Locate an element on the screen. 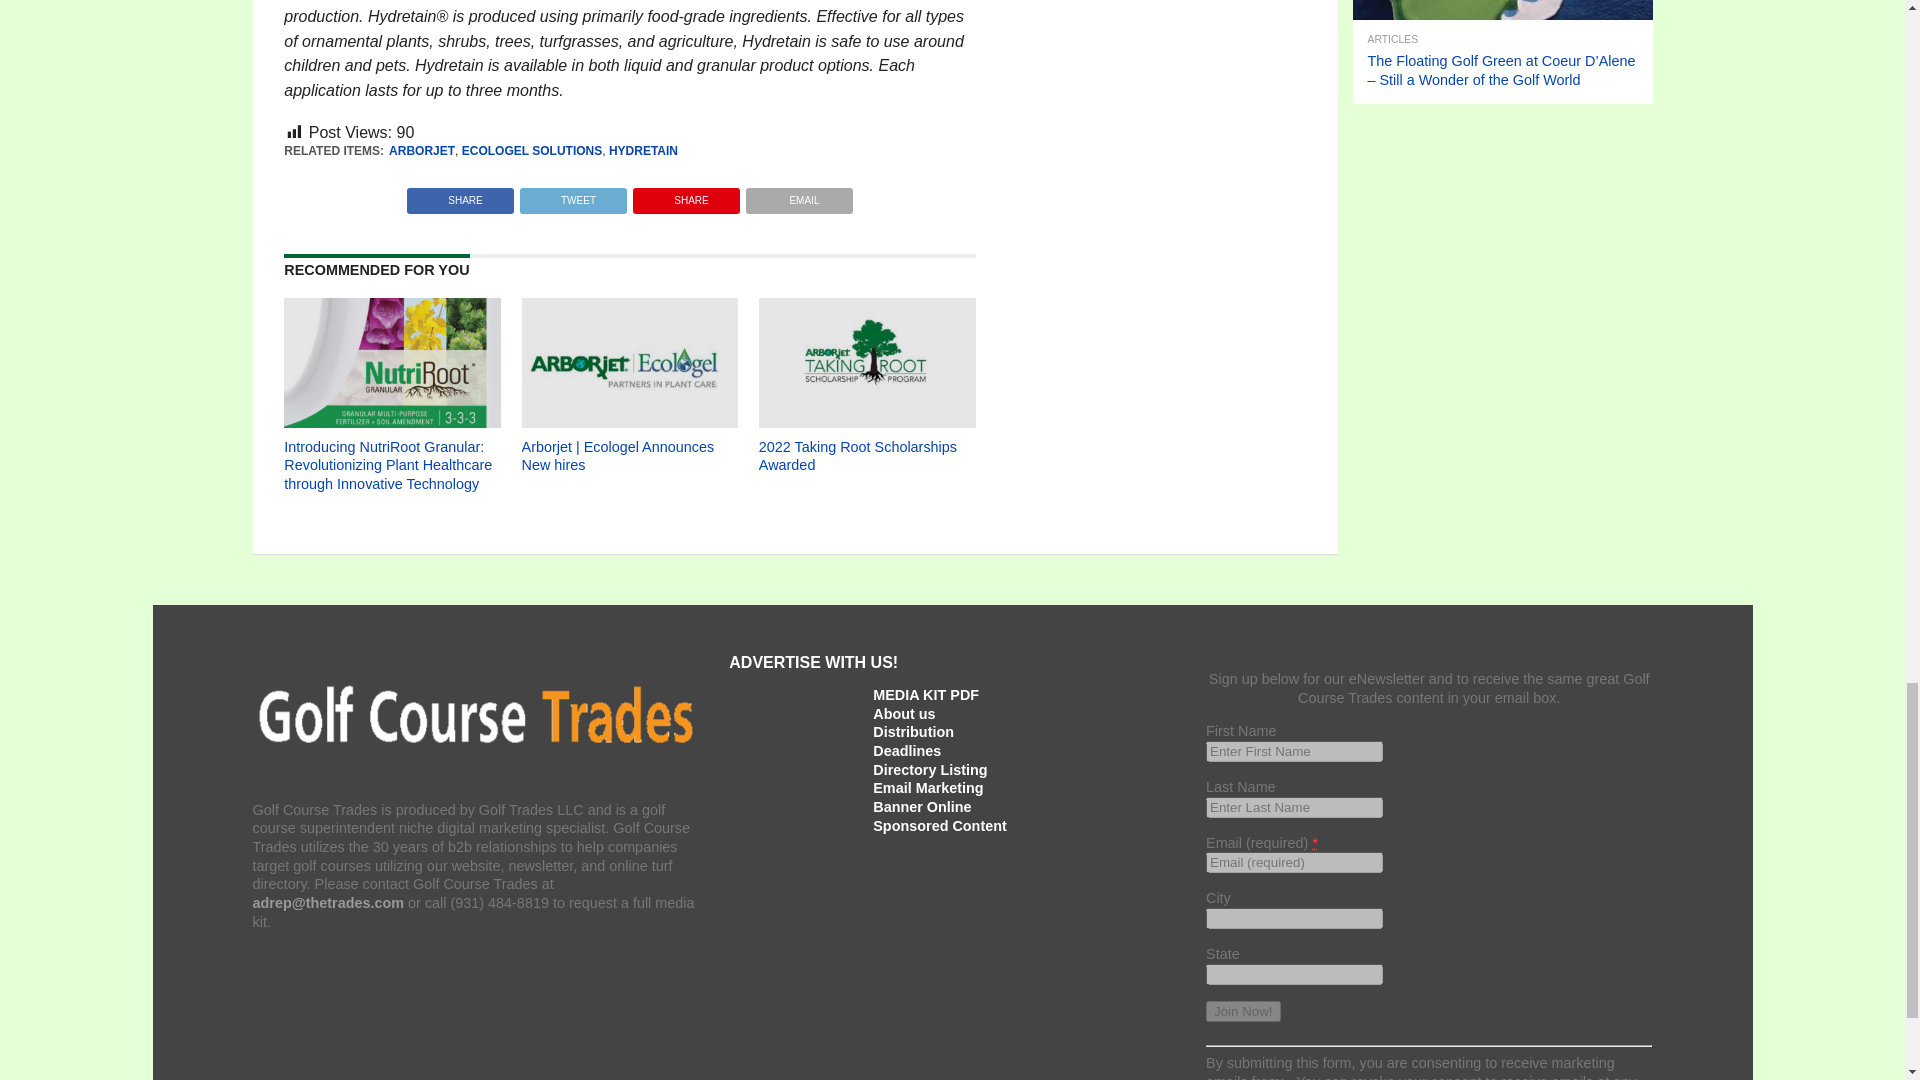  Tweet This Post is located at coordinates (572, 195).